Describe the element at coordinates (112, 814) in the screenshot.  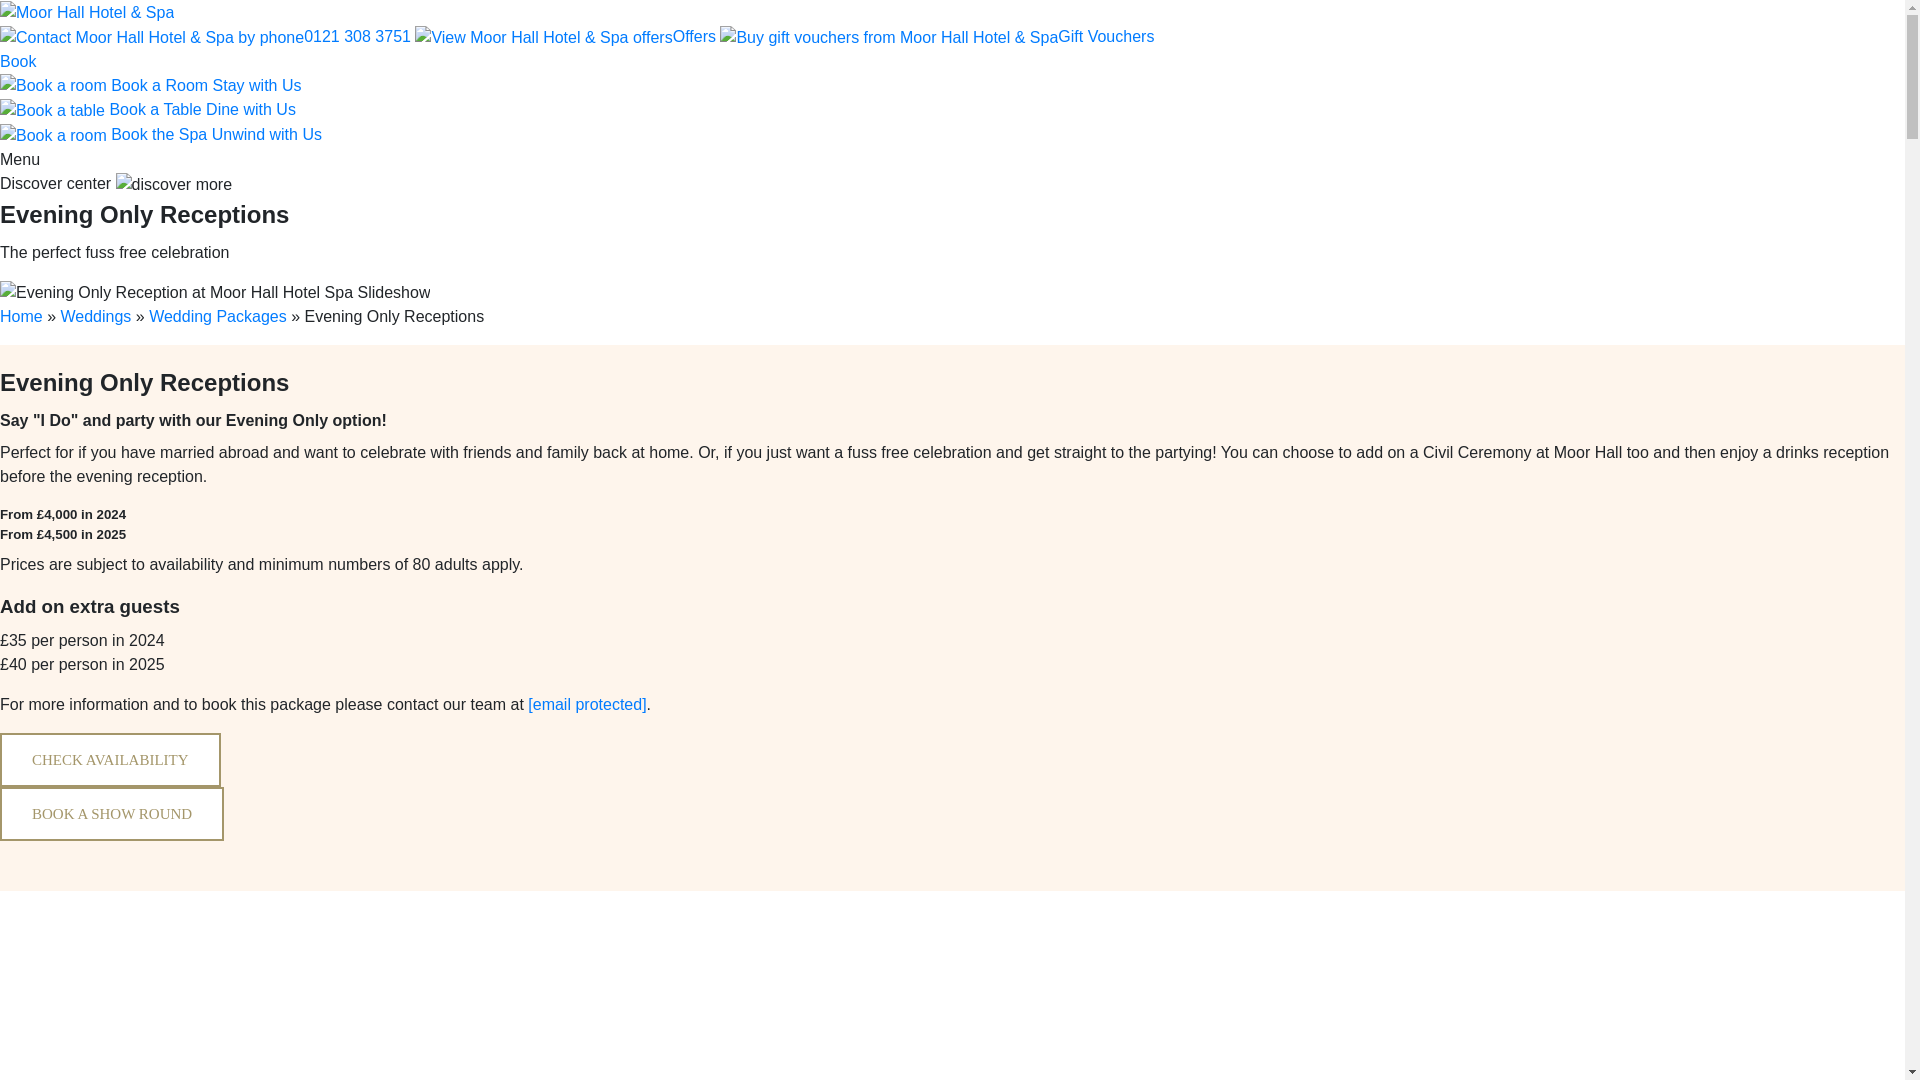
I see `BOOK A SHOW ROUND` at that location.